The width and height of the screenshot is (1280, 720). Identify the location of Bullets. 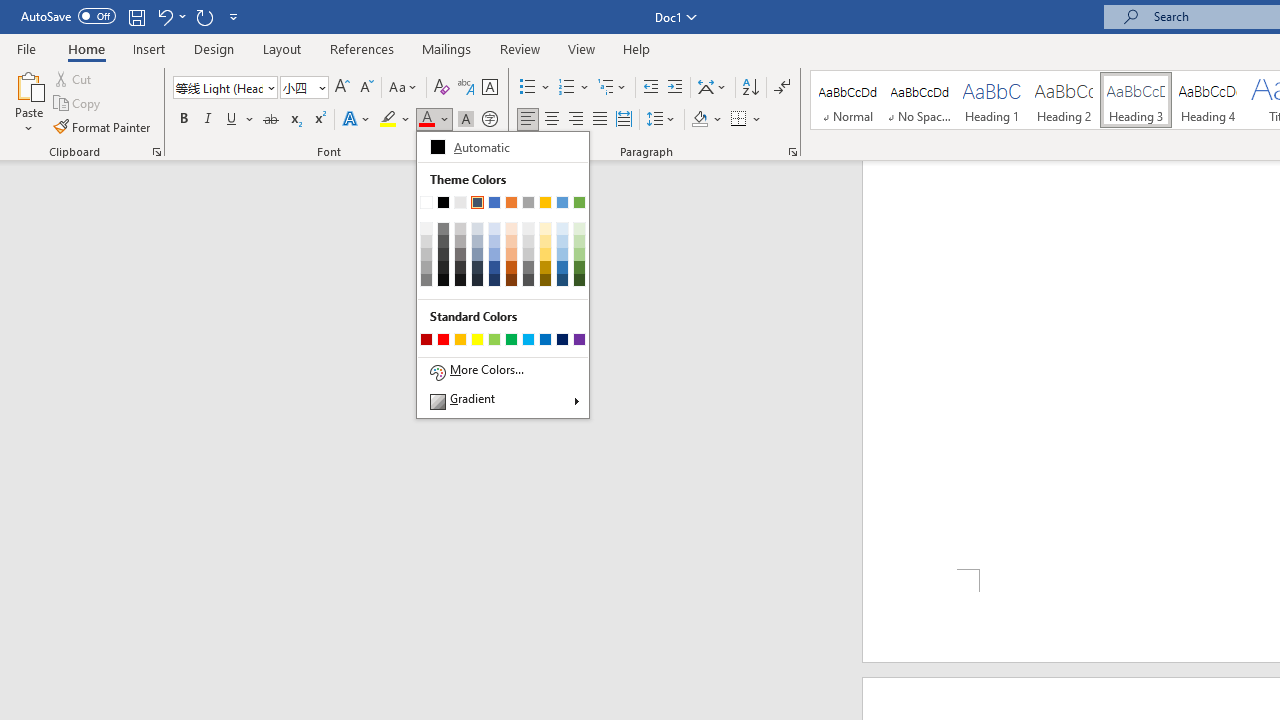
(536, 88).